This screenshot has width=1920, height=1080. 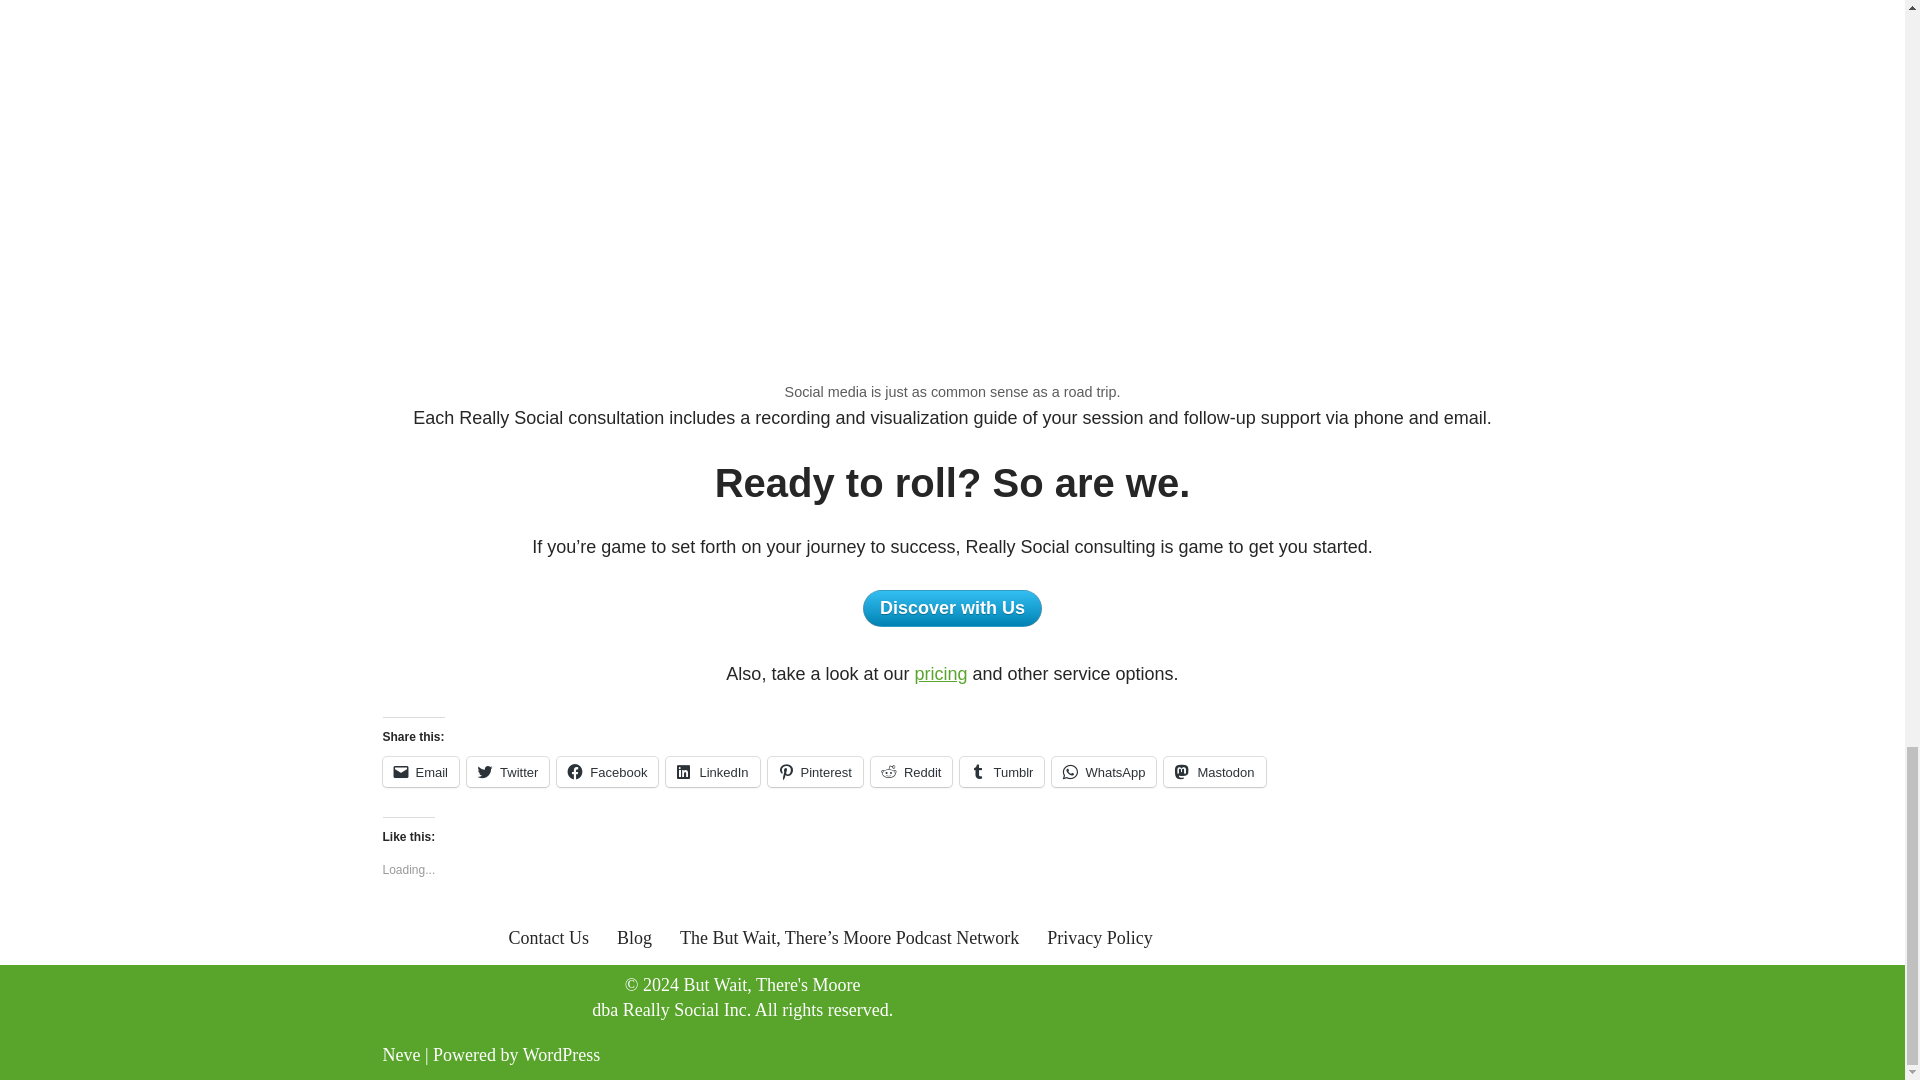 I want to click on Click to share on WhatsApp, so click(x=1104, y=772).